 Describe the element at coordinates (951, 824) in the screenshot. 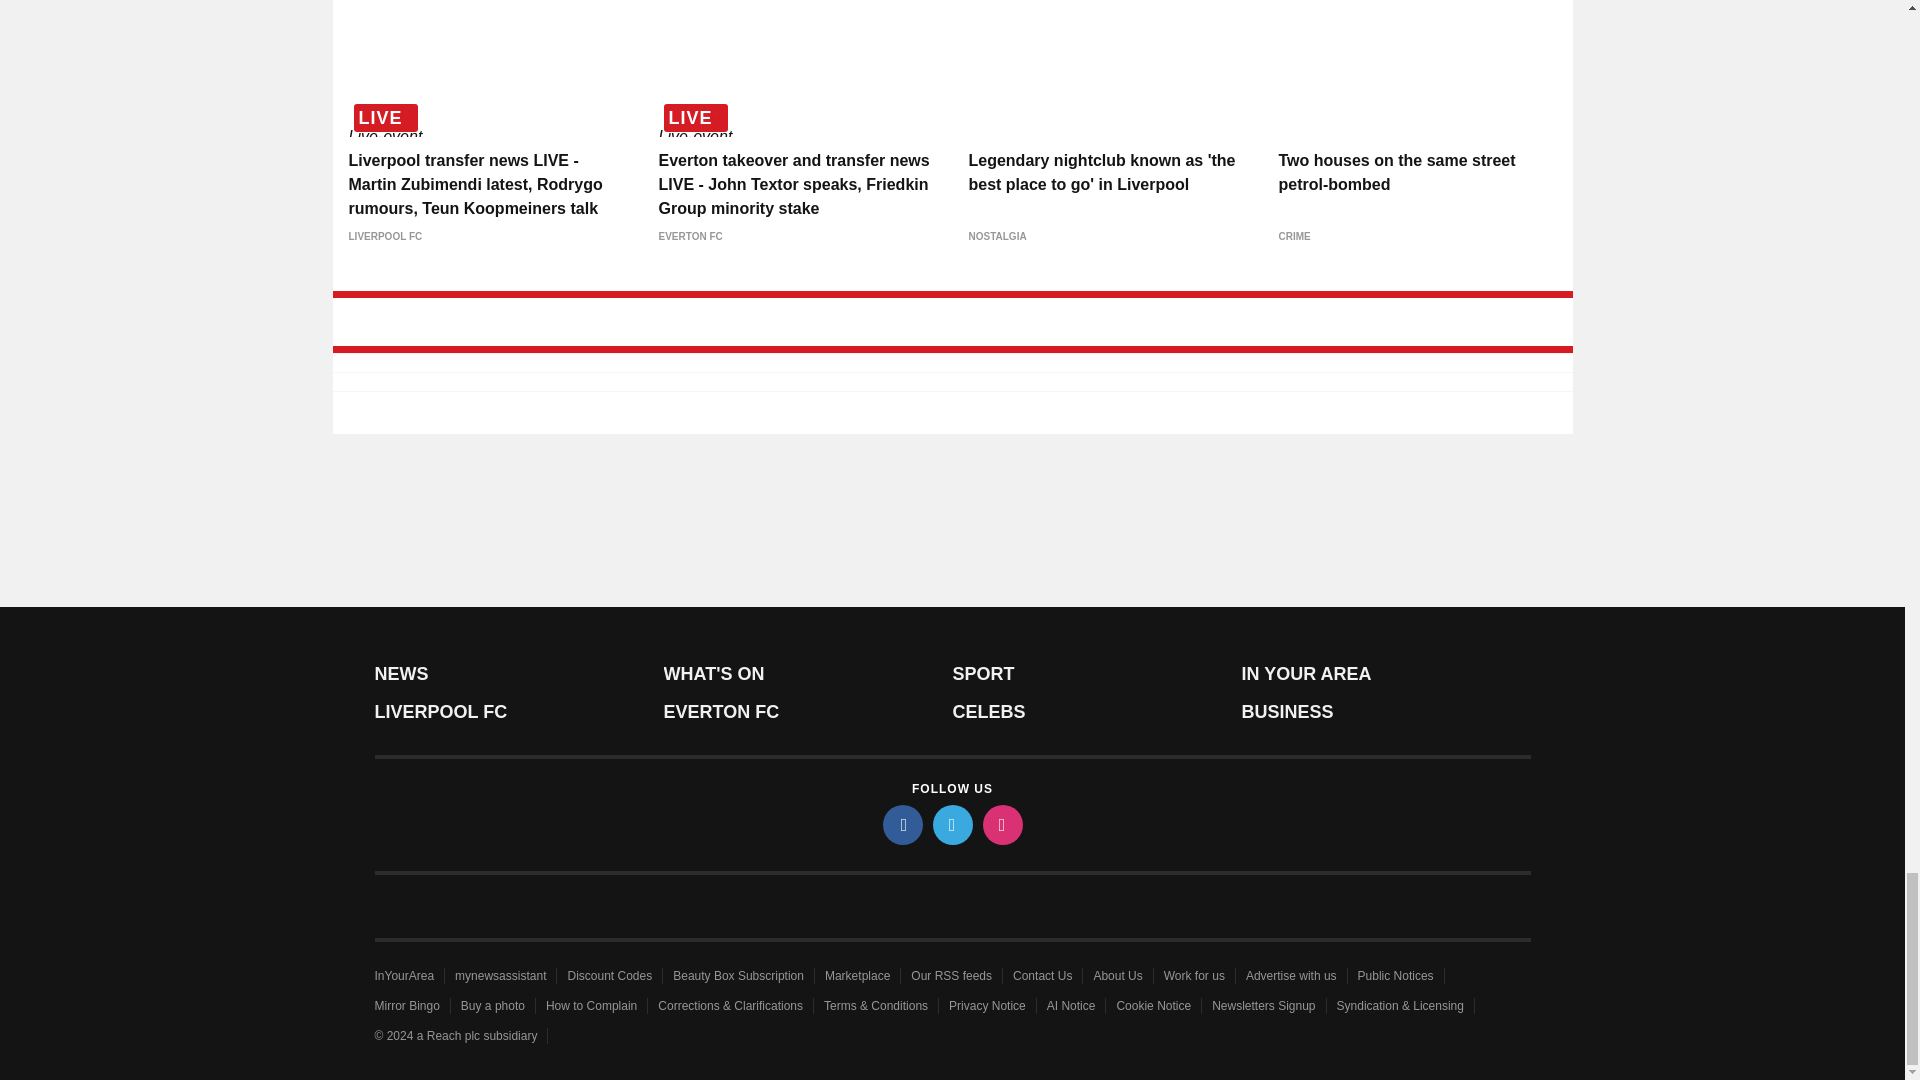

I see `twitter` at that location.